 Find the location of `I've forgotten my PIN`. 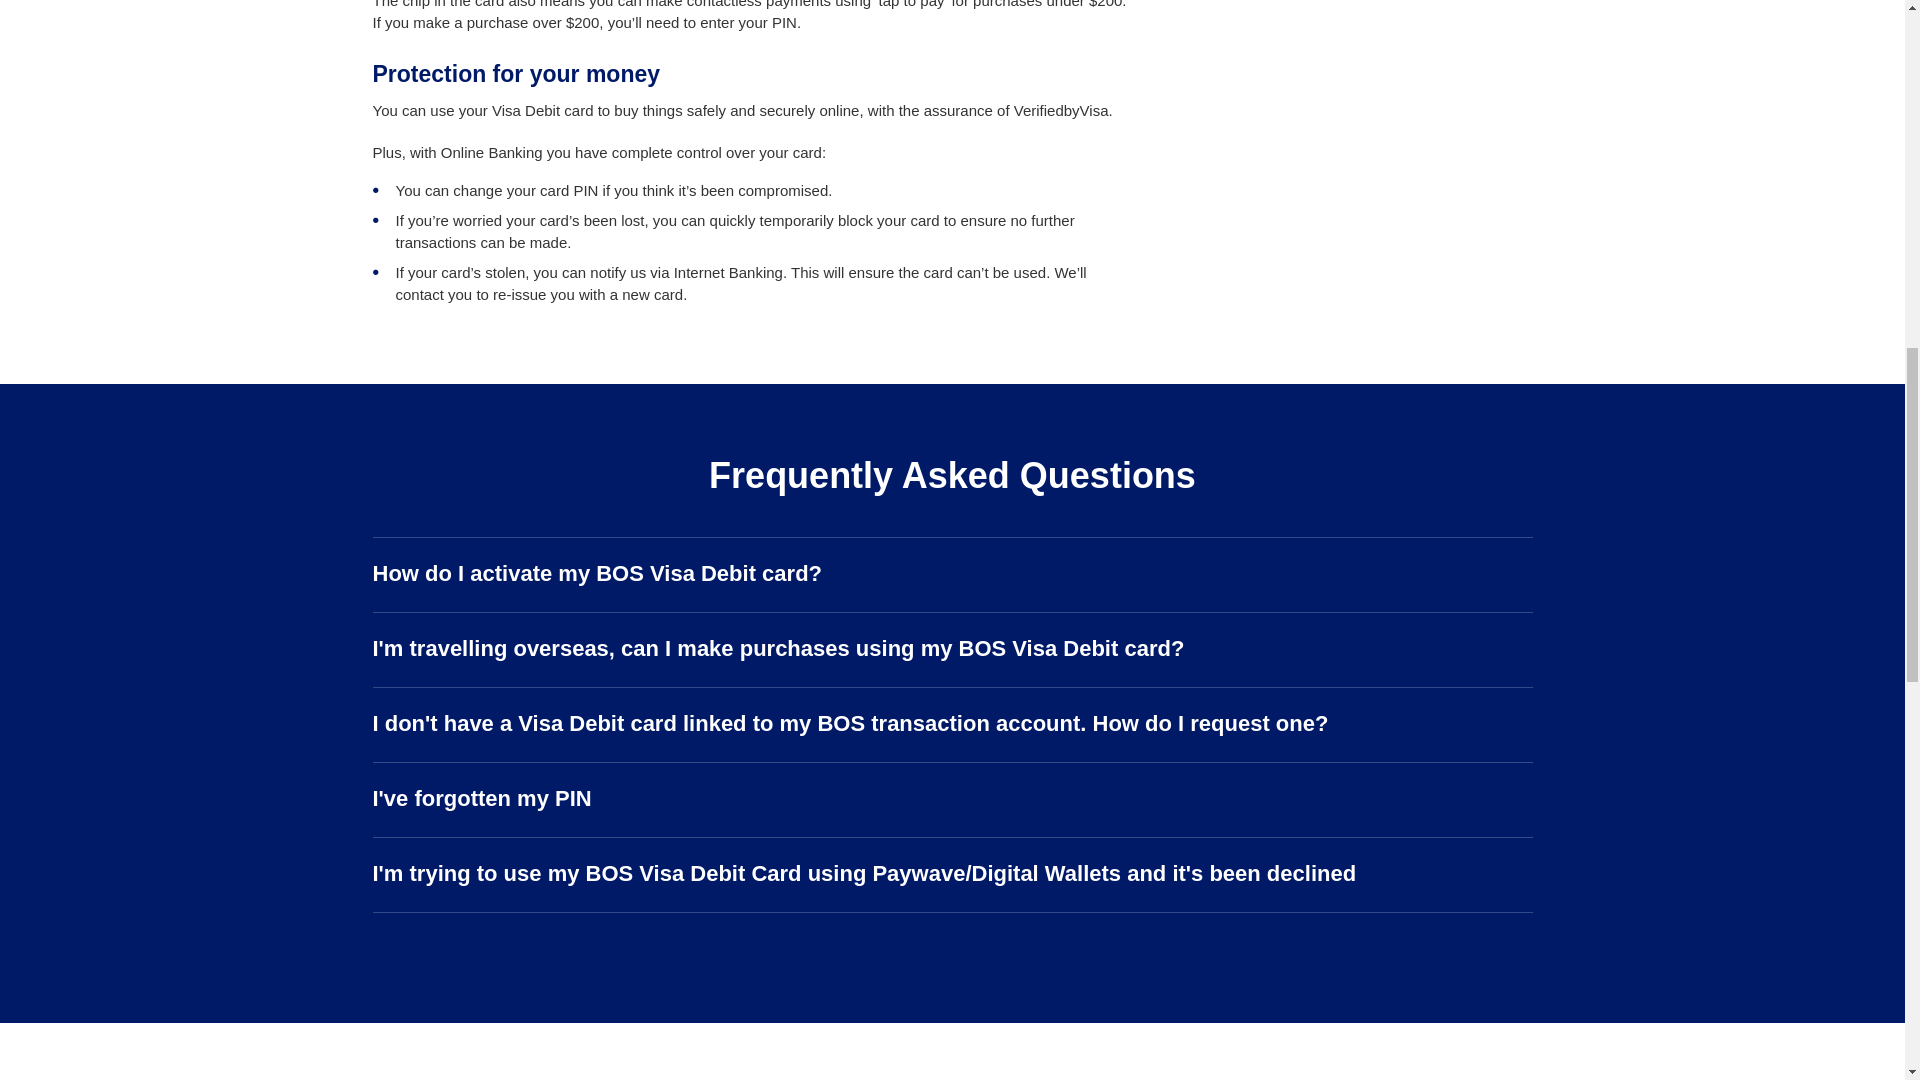

I've forgotten my PIN is located at coordinates (952, 800).